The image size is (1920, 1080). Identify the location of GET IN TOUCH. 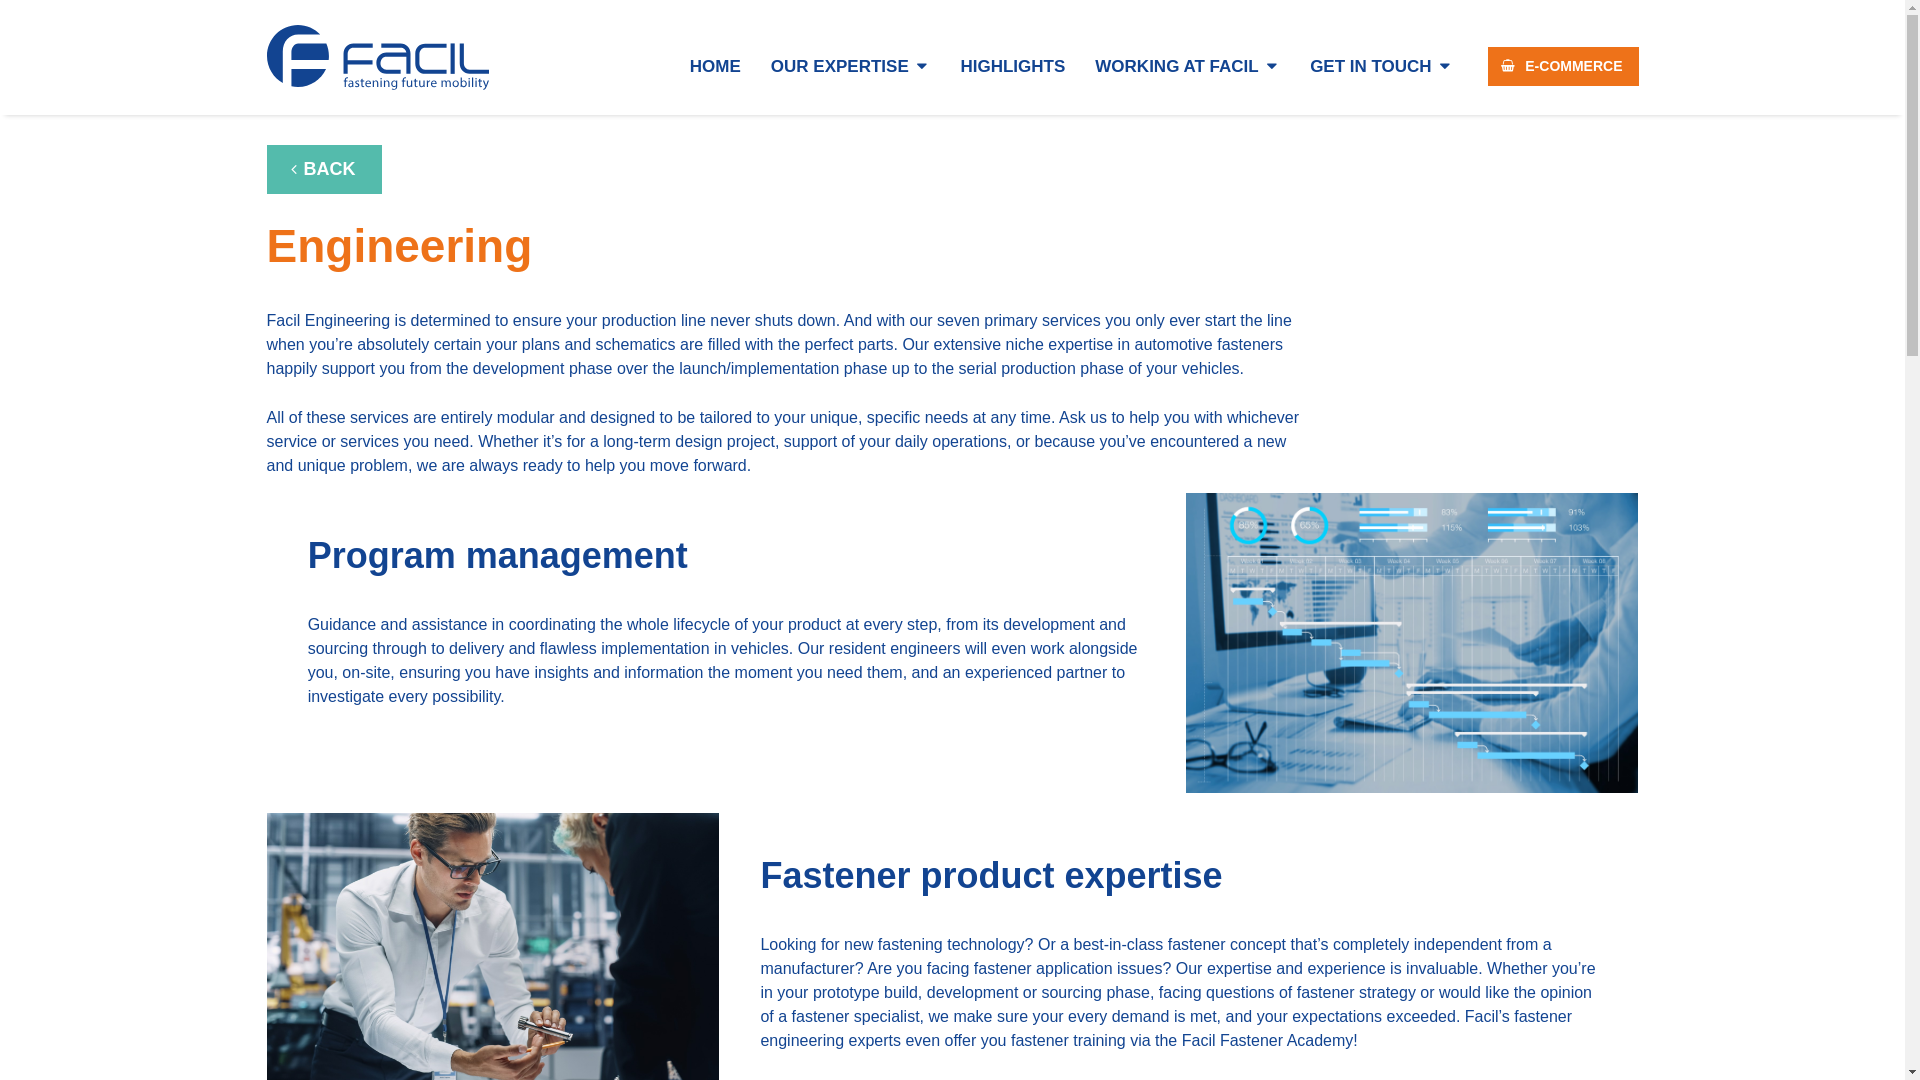
(1381, 66).